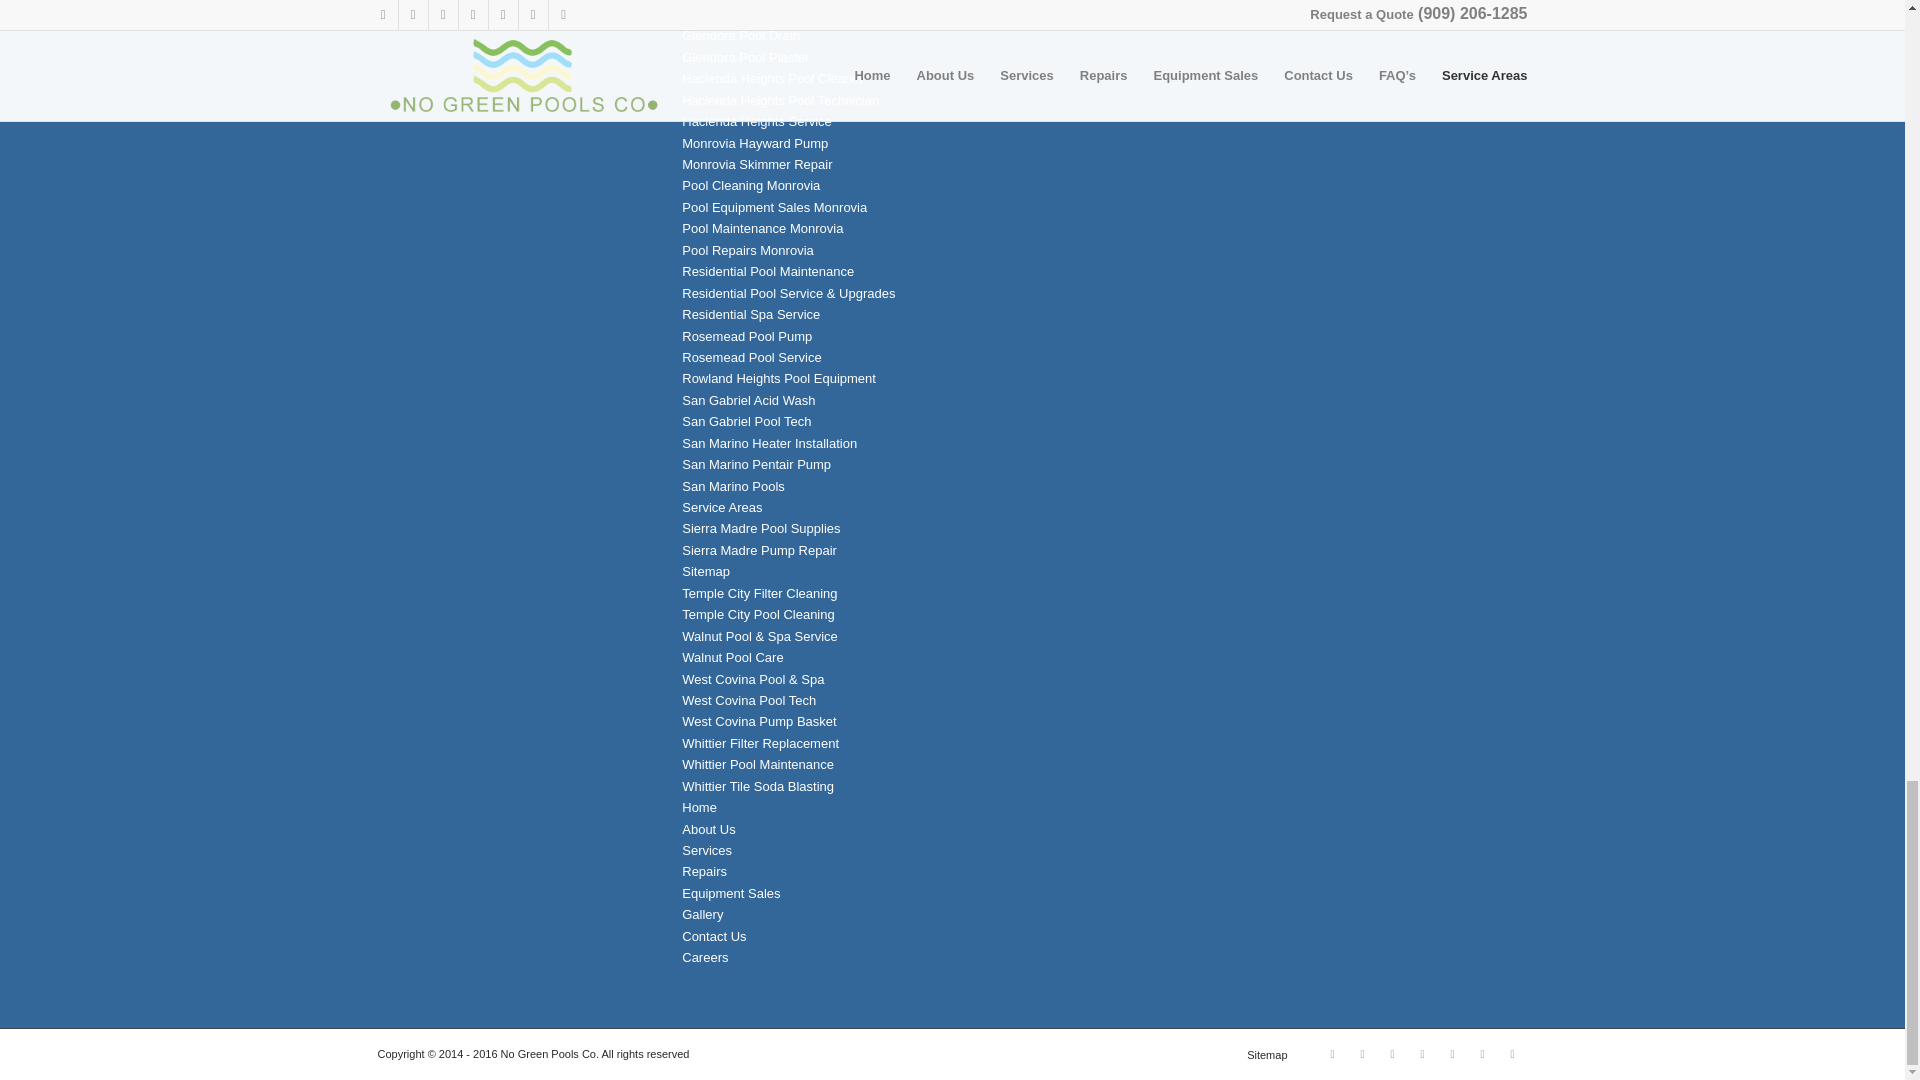 The height and width of the screenshot is (1080, 1920). I want to click on Twitter, so click(1362, 1054).